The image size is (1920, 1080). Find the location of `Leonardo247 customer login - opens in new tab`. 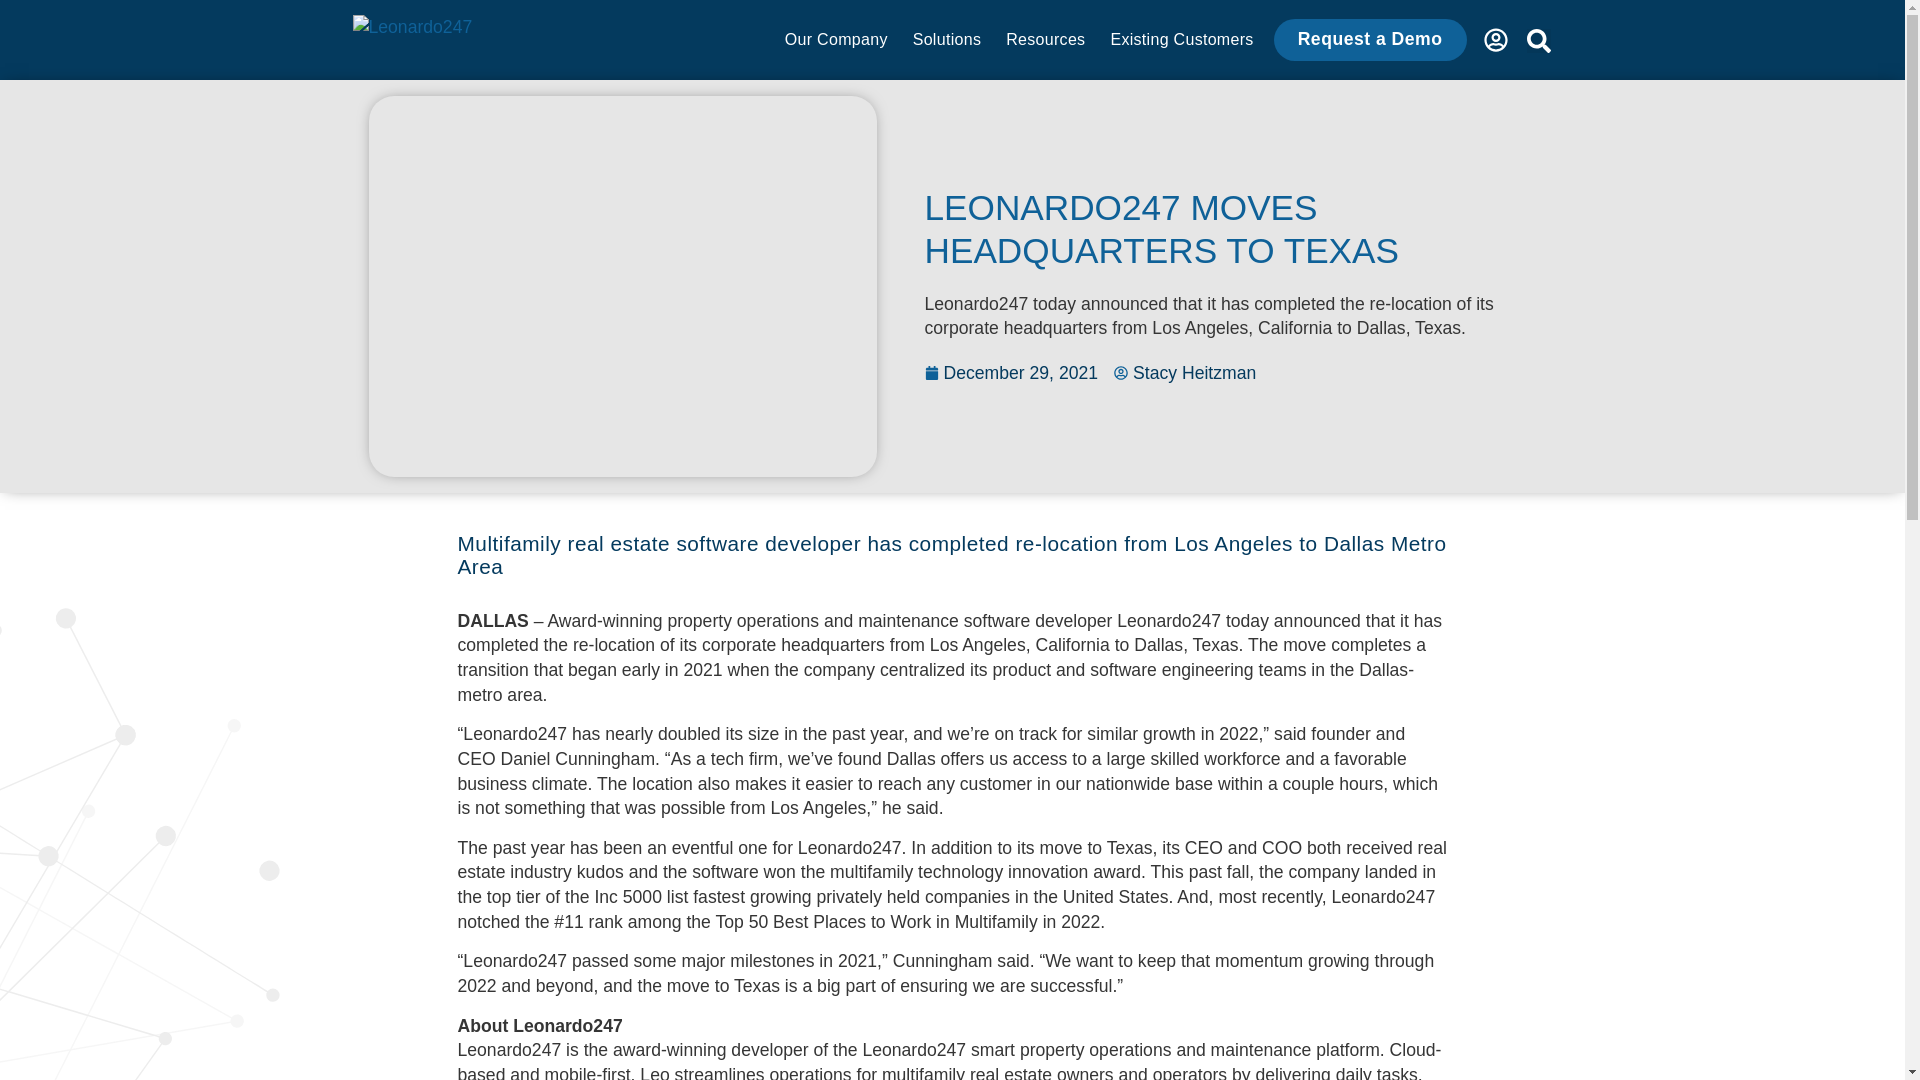

Leonardo247 customer login - opens in new tab is located at coordinates (1496, 40).